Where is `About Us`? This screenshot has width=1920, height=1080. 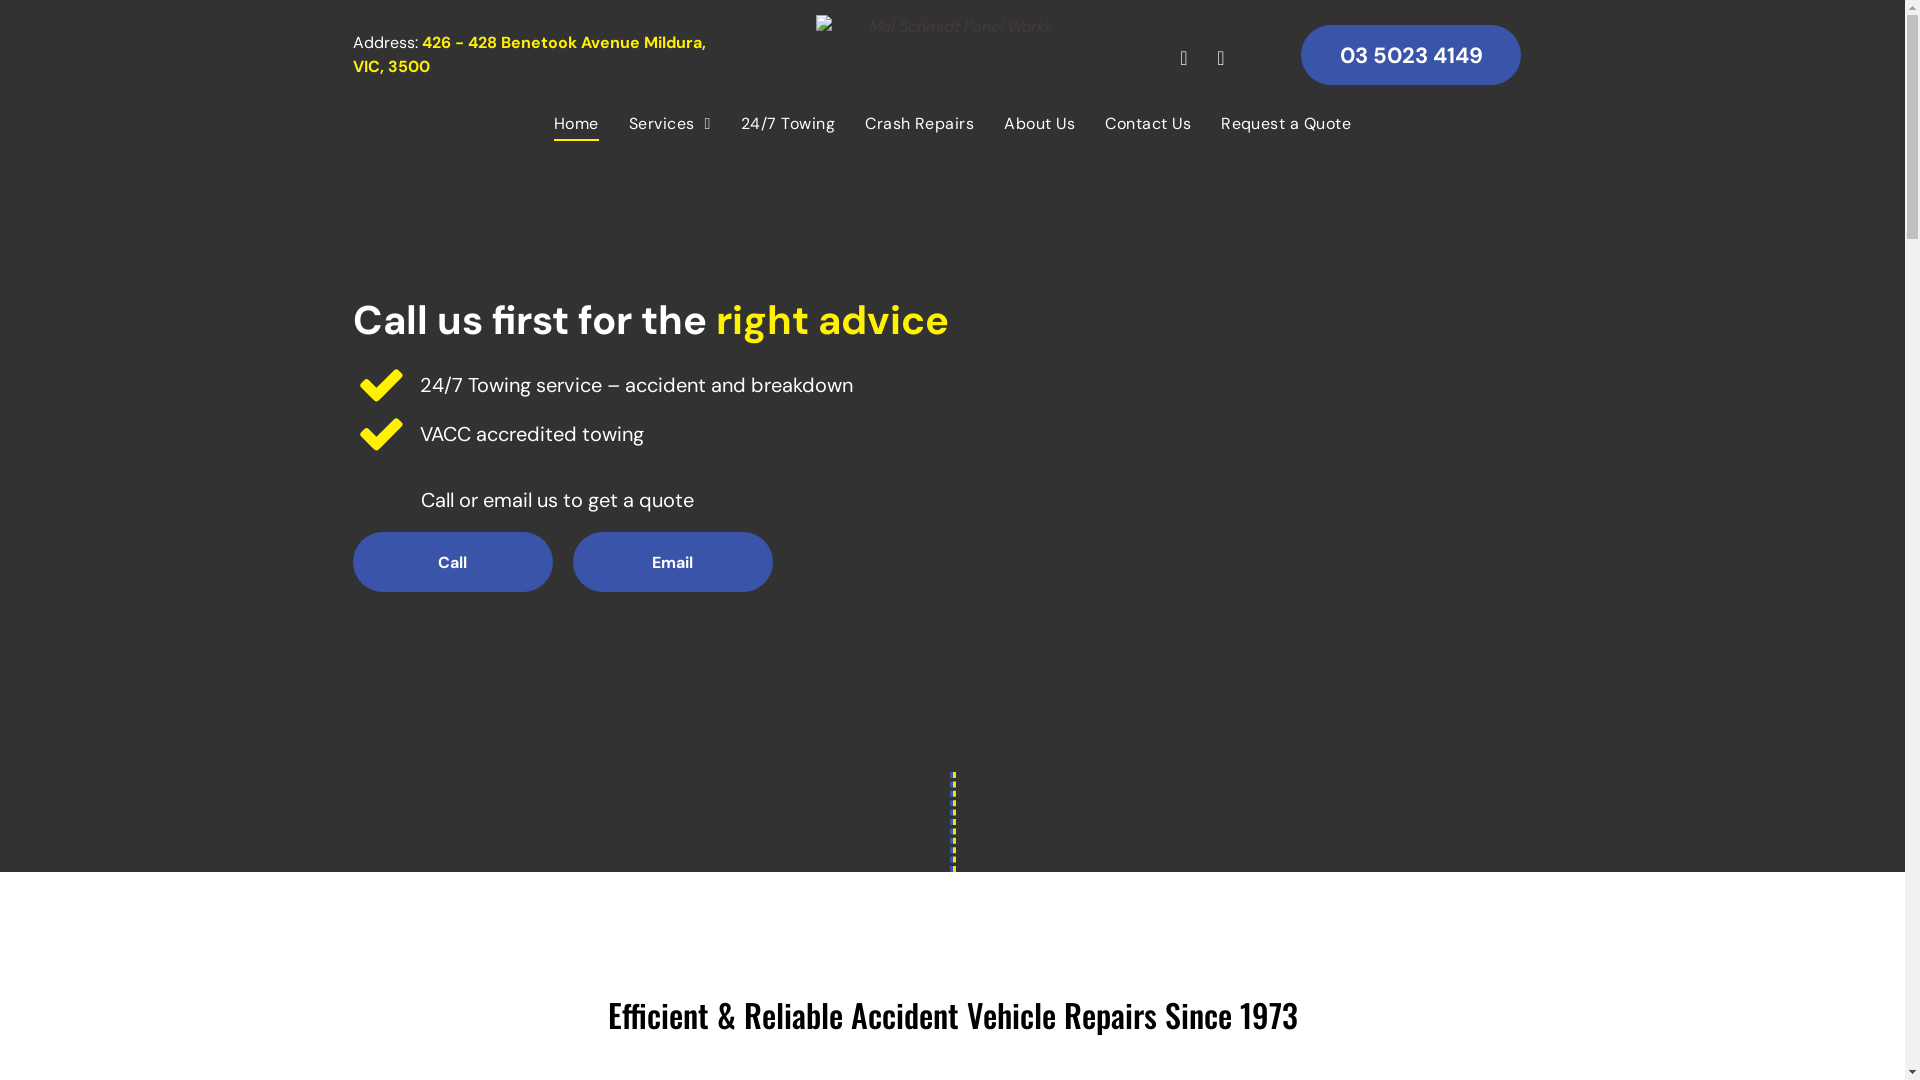 About Us is located at coordinates (1040, 124).